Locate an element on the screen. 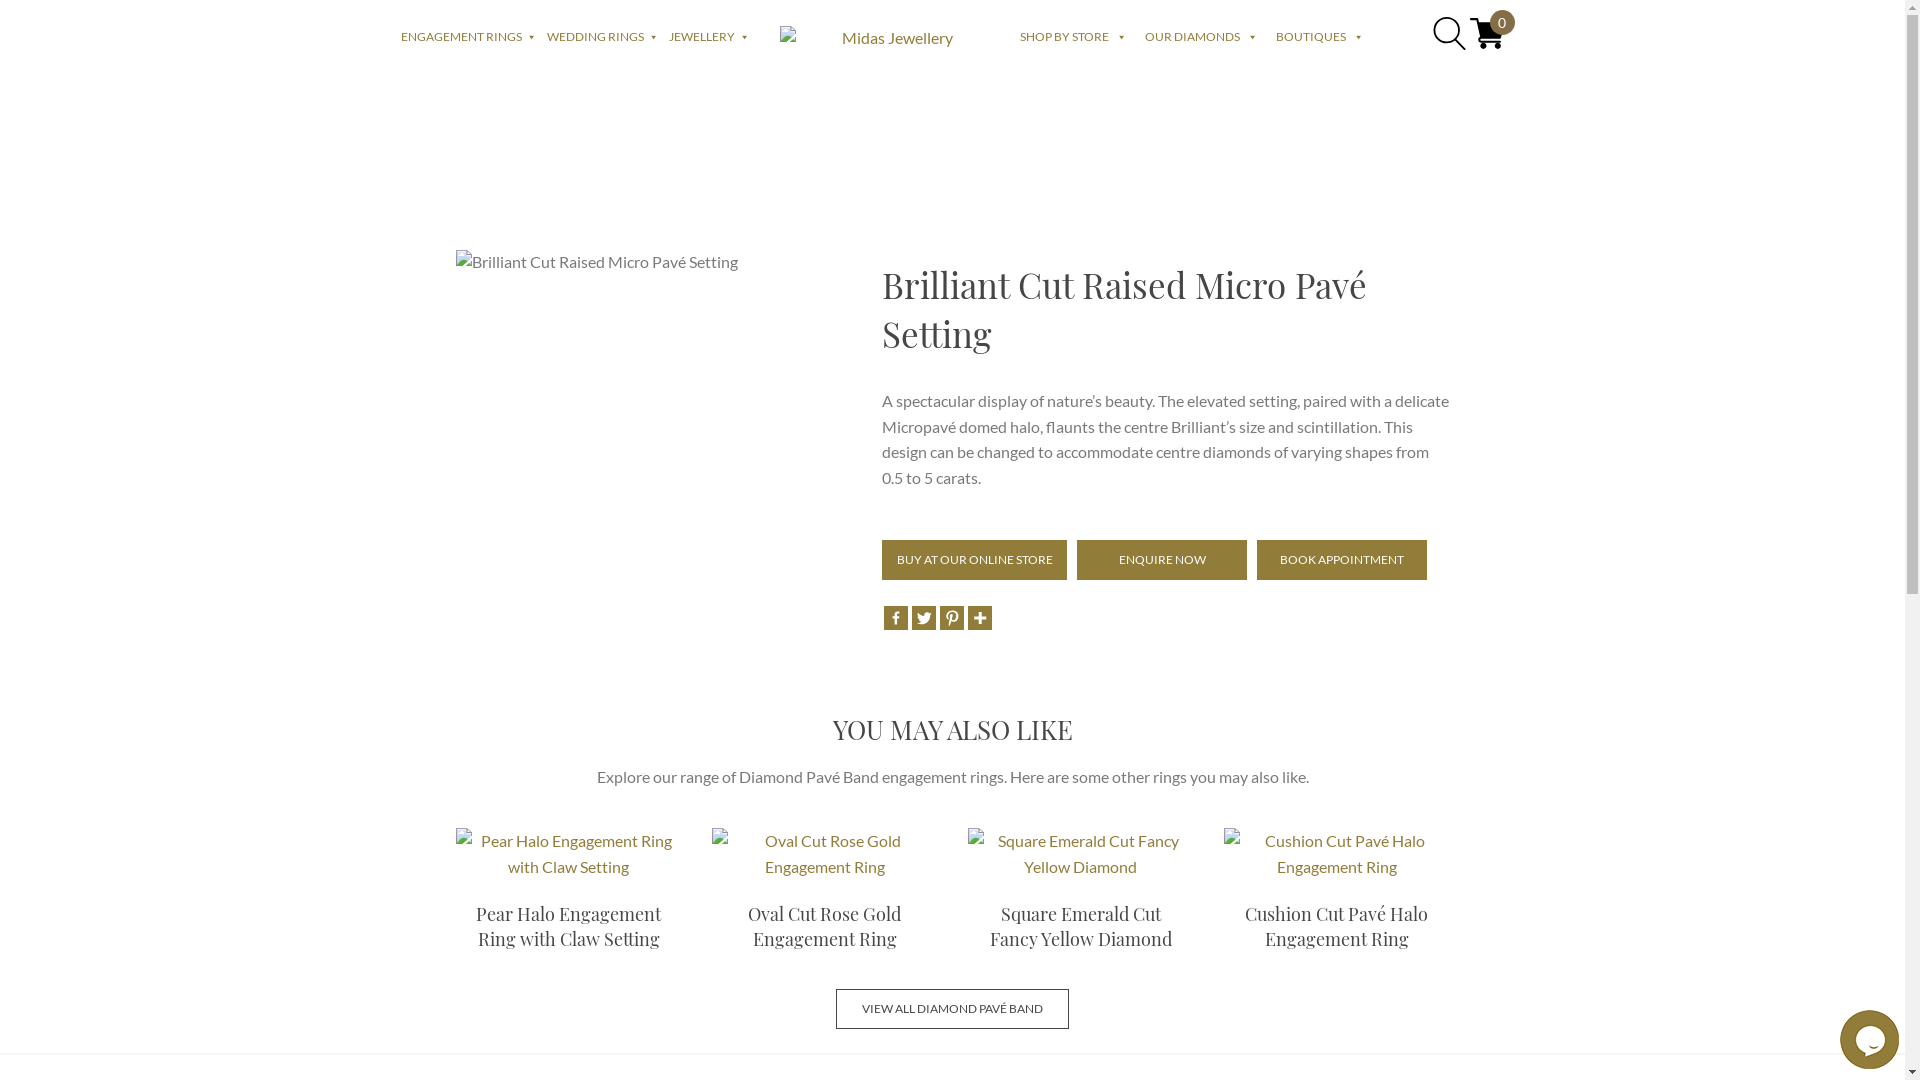  Square Emerald Cut Fancy Yellow Diamond is located at coordinates (1081, 895).